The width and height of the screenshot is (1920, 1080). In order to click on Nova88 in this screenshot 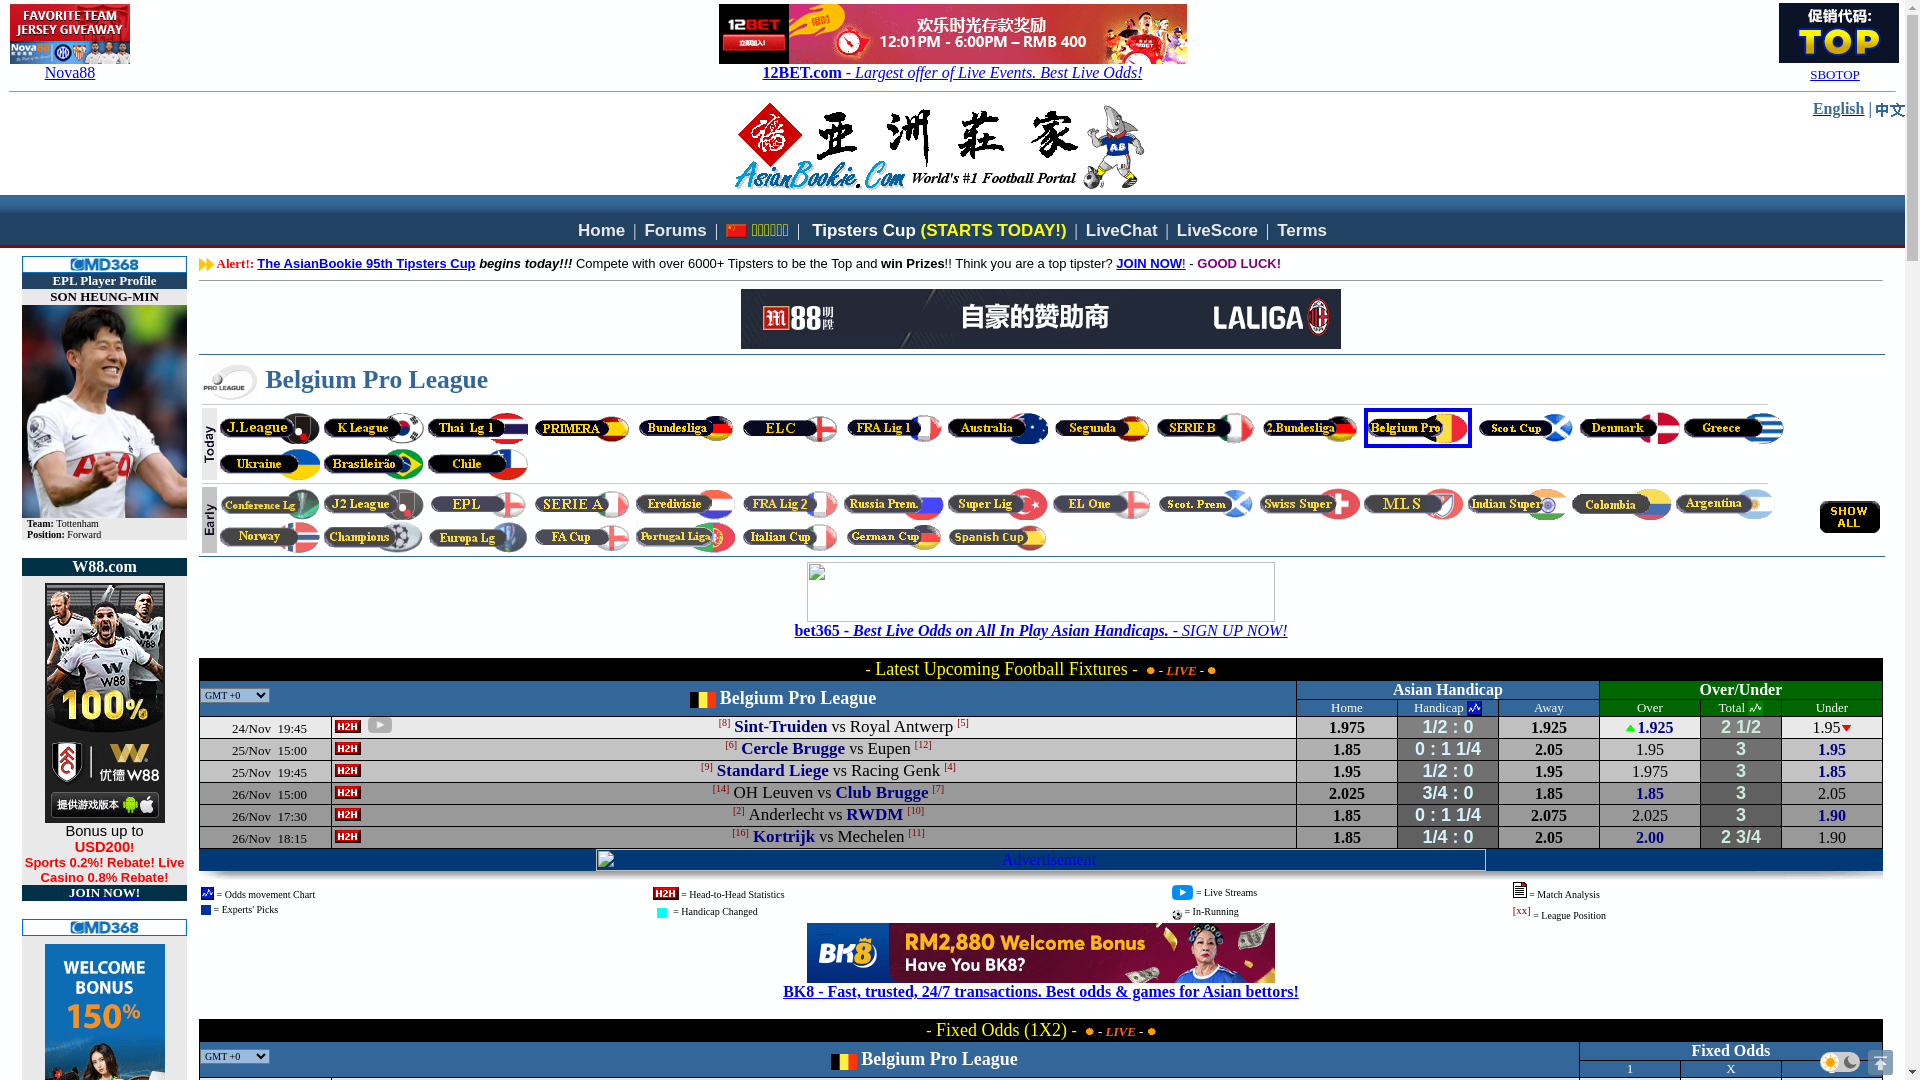, I will do `click(70, 72)`.